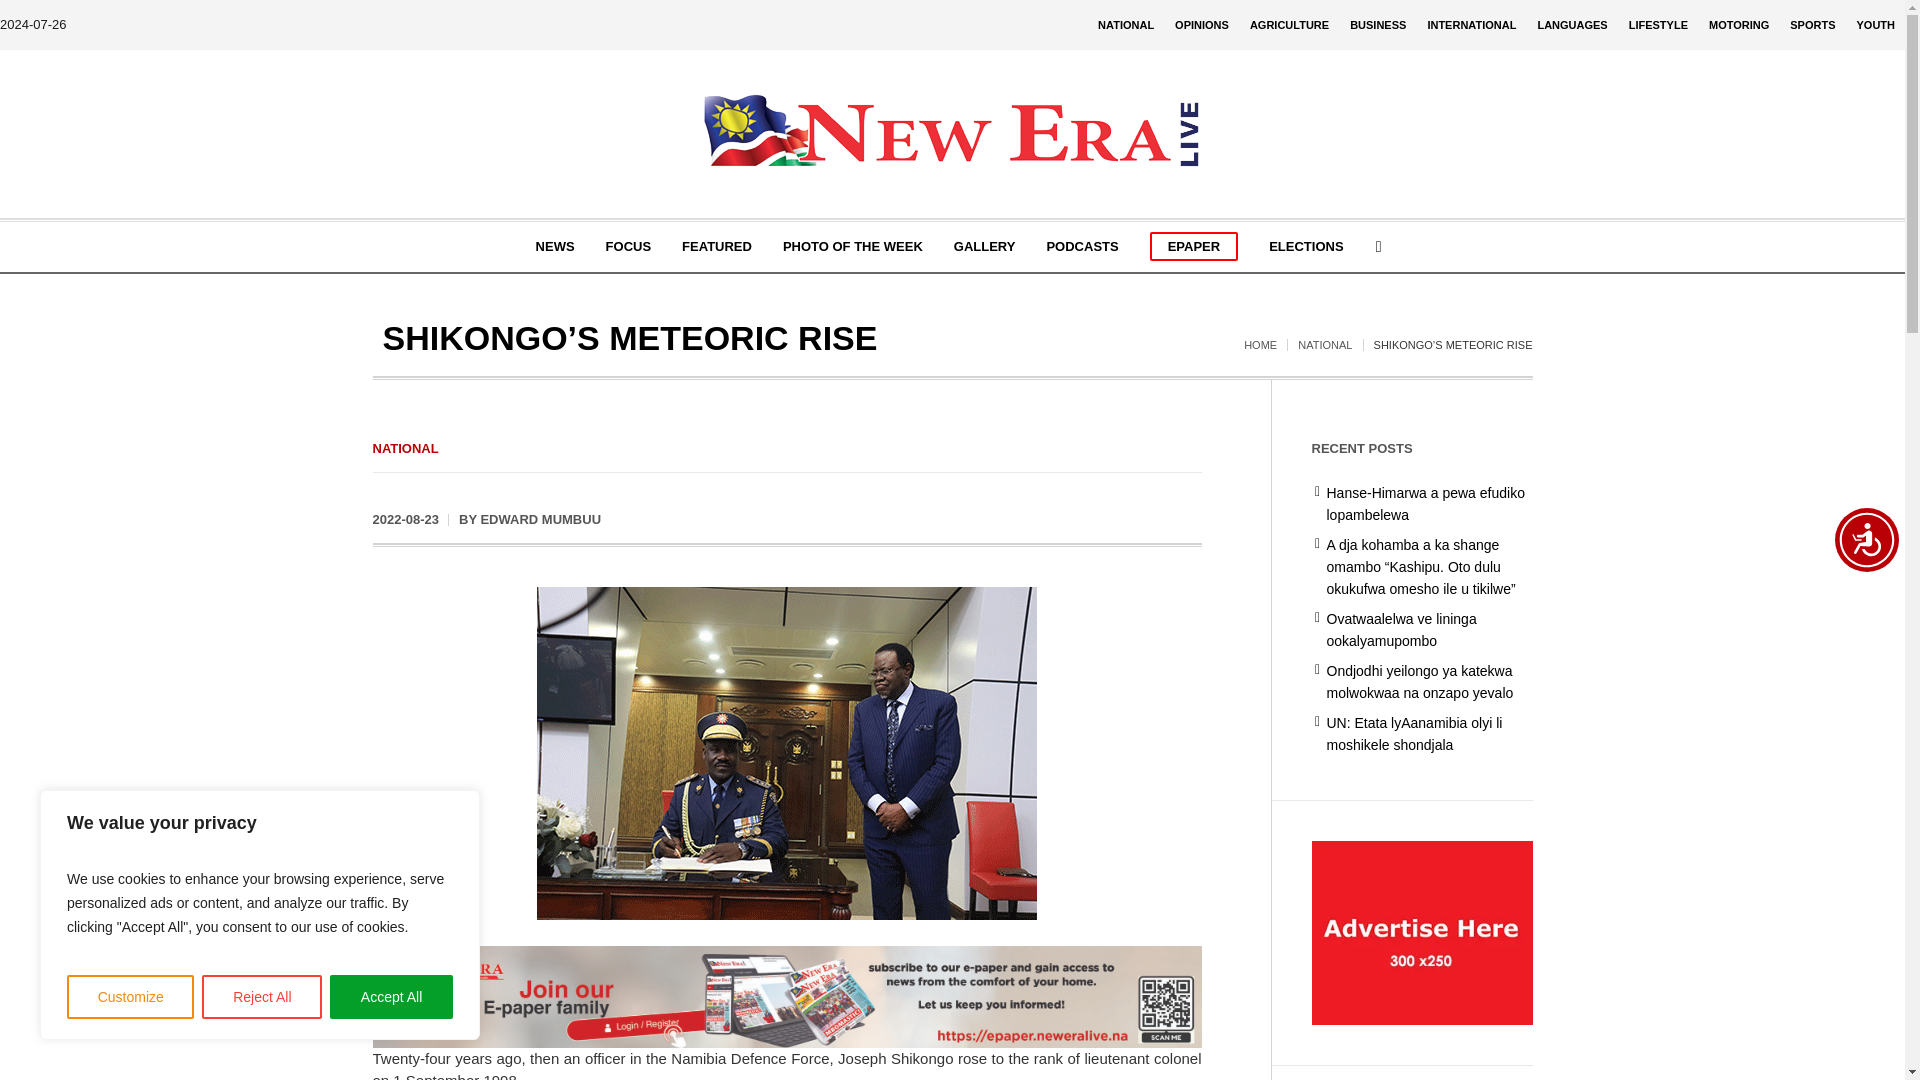  I want to click on 2022-08-23, so click(406, 520).